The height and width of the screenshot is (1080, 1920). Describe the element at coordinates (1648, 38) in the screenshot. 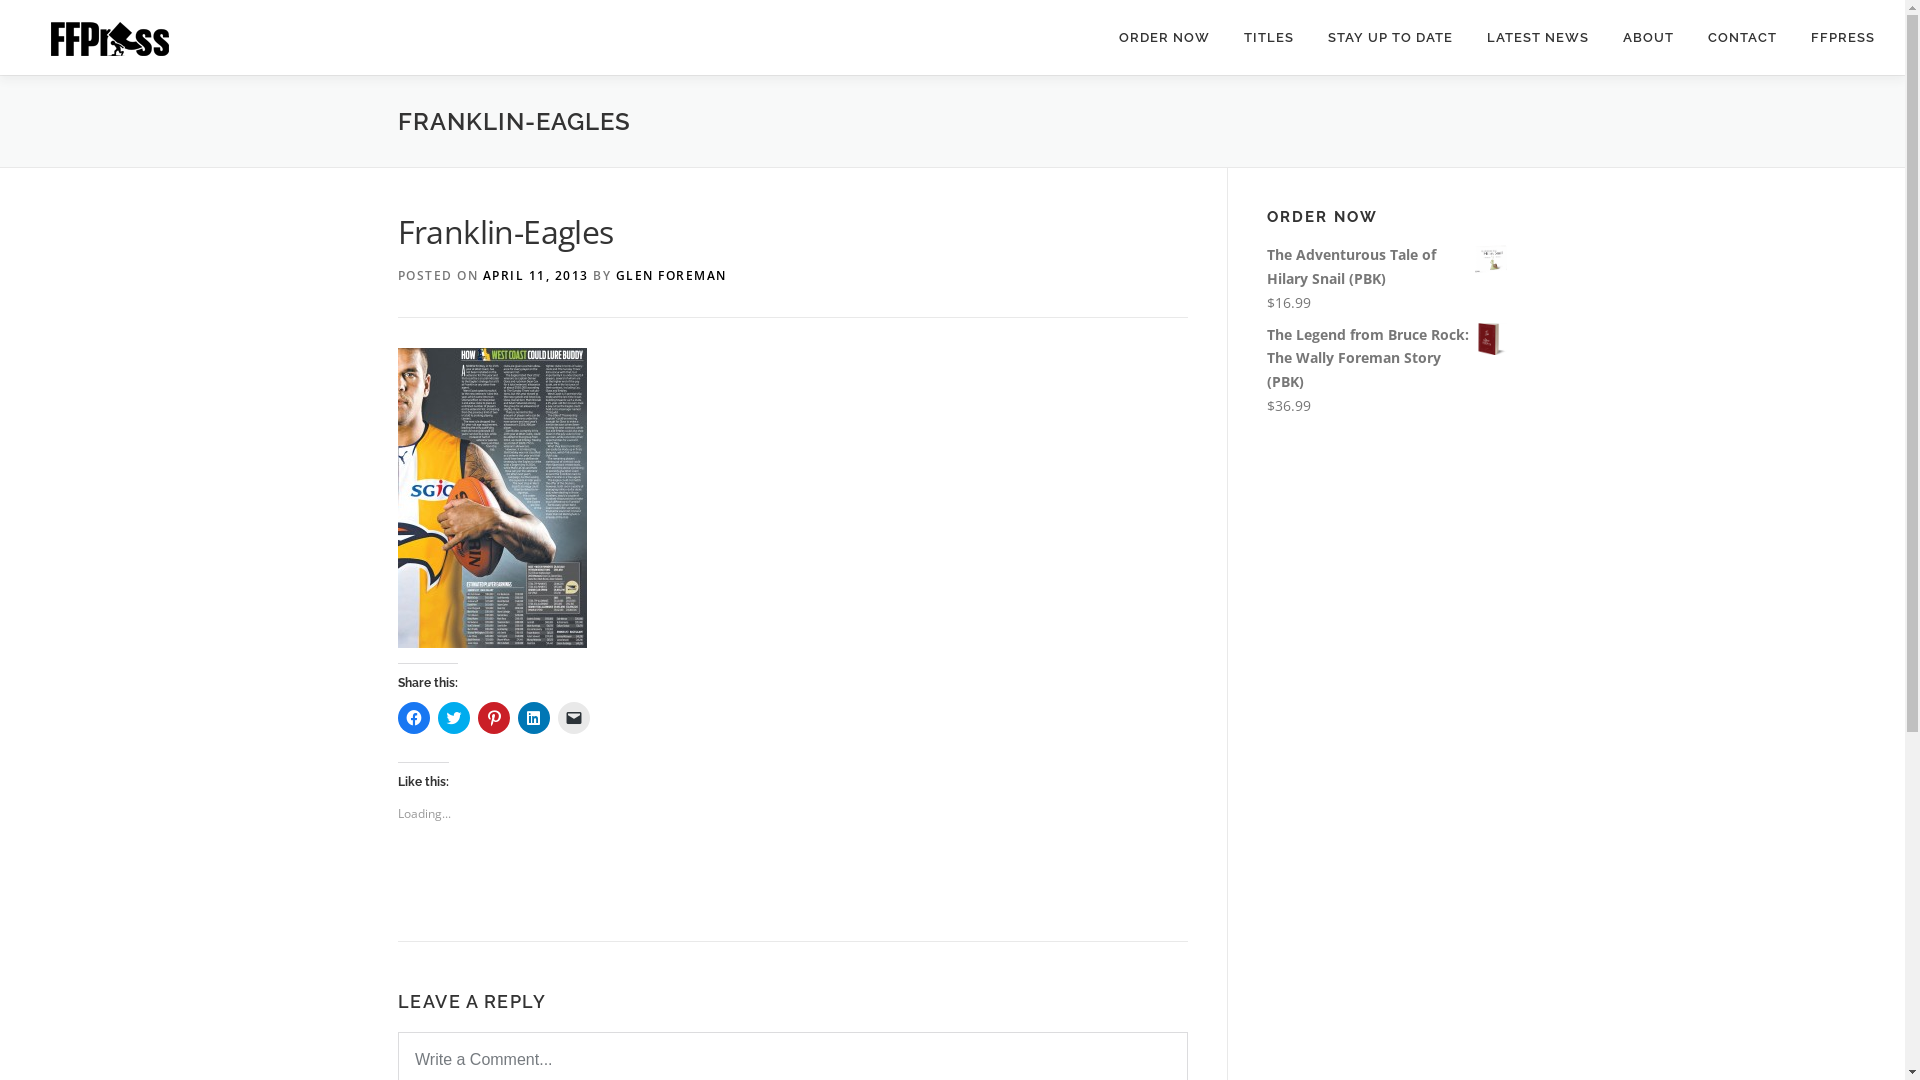

I see `ABOUT` at that location.